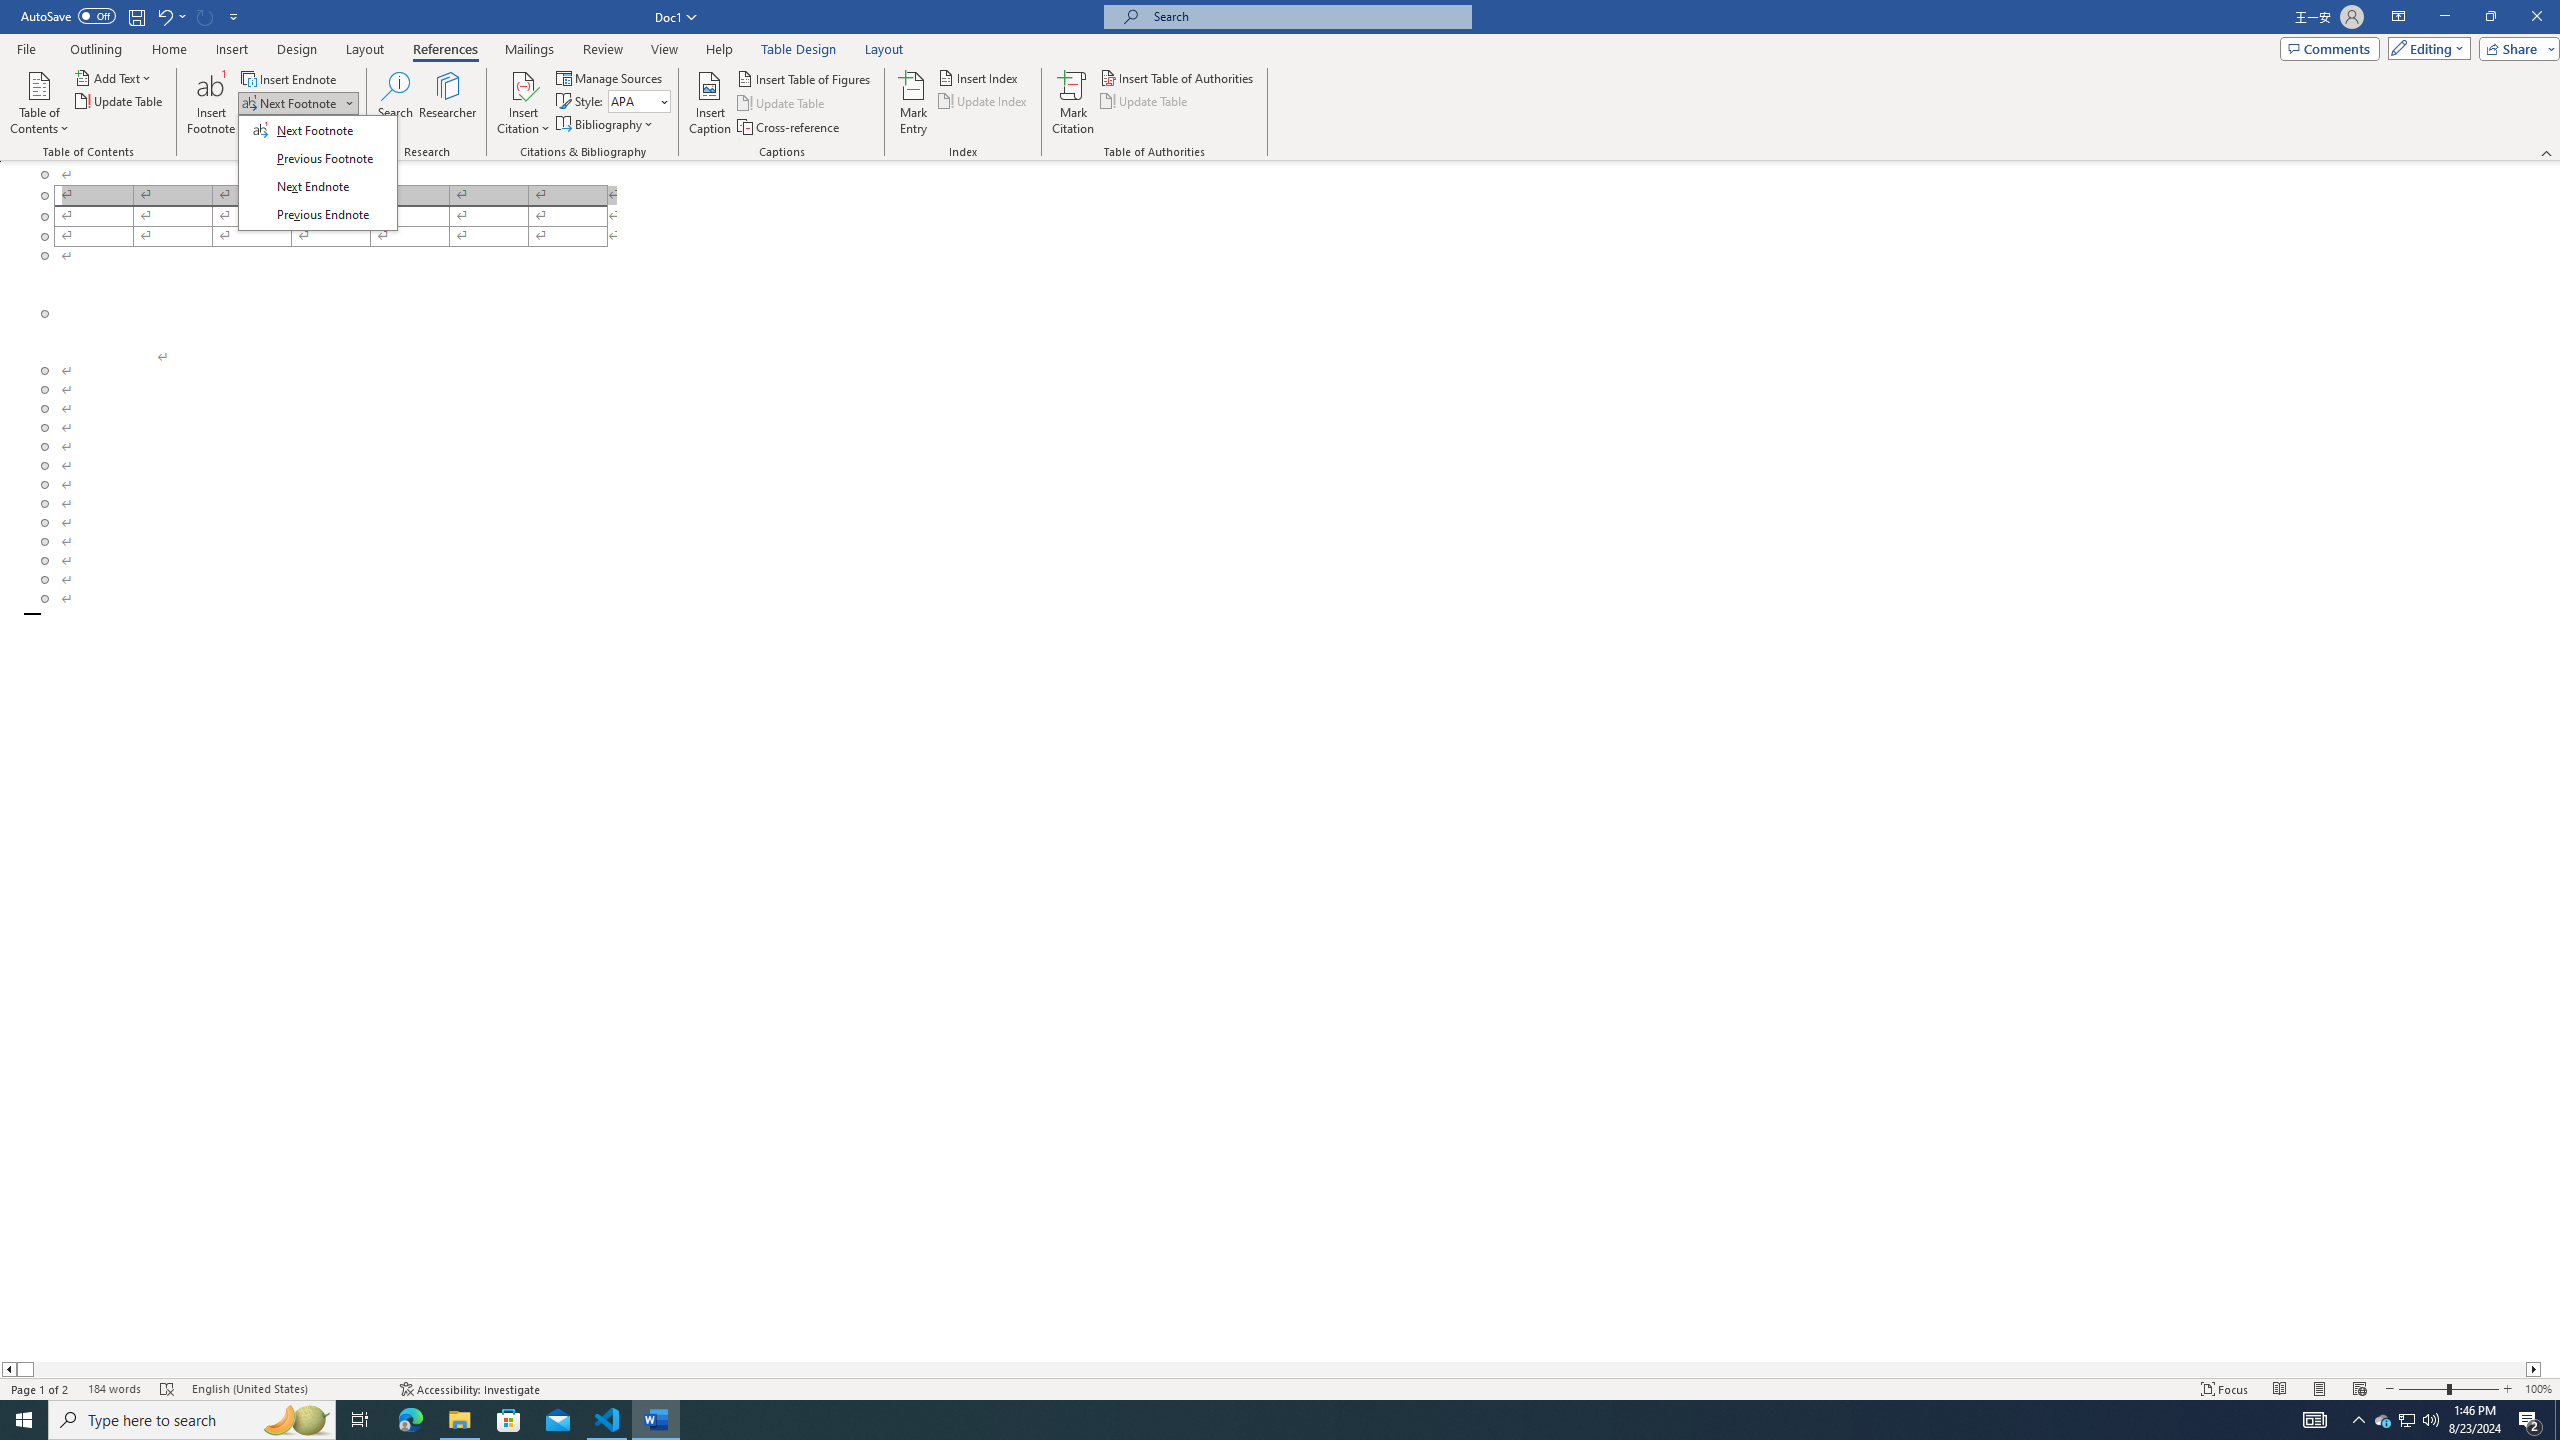 The image size is (2560, 1440). What do you see at coordinates (40, 1389) in the screenshot?
I see `Page Number Page 1 of 2` at bounding box center [40, 1389].